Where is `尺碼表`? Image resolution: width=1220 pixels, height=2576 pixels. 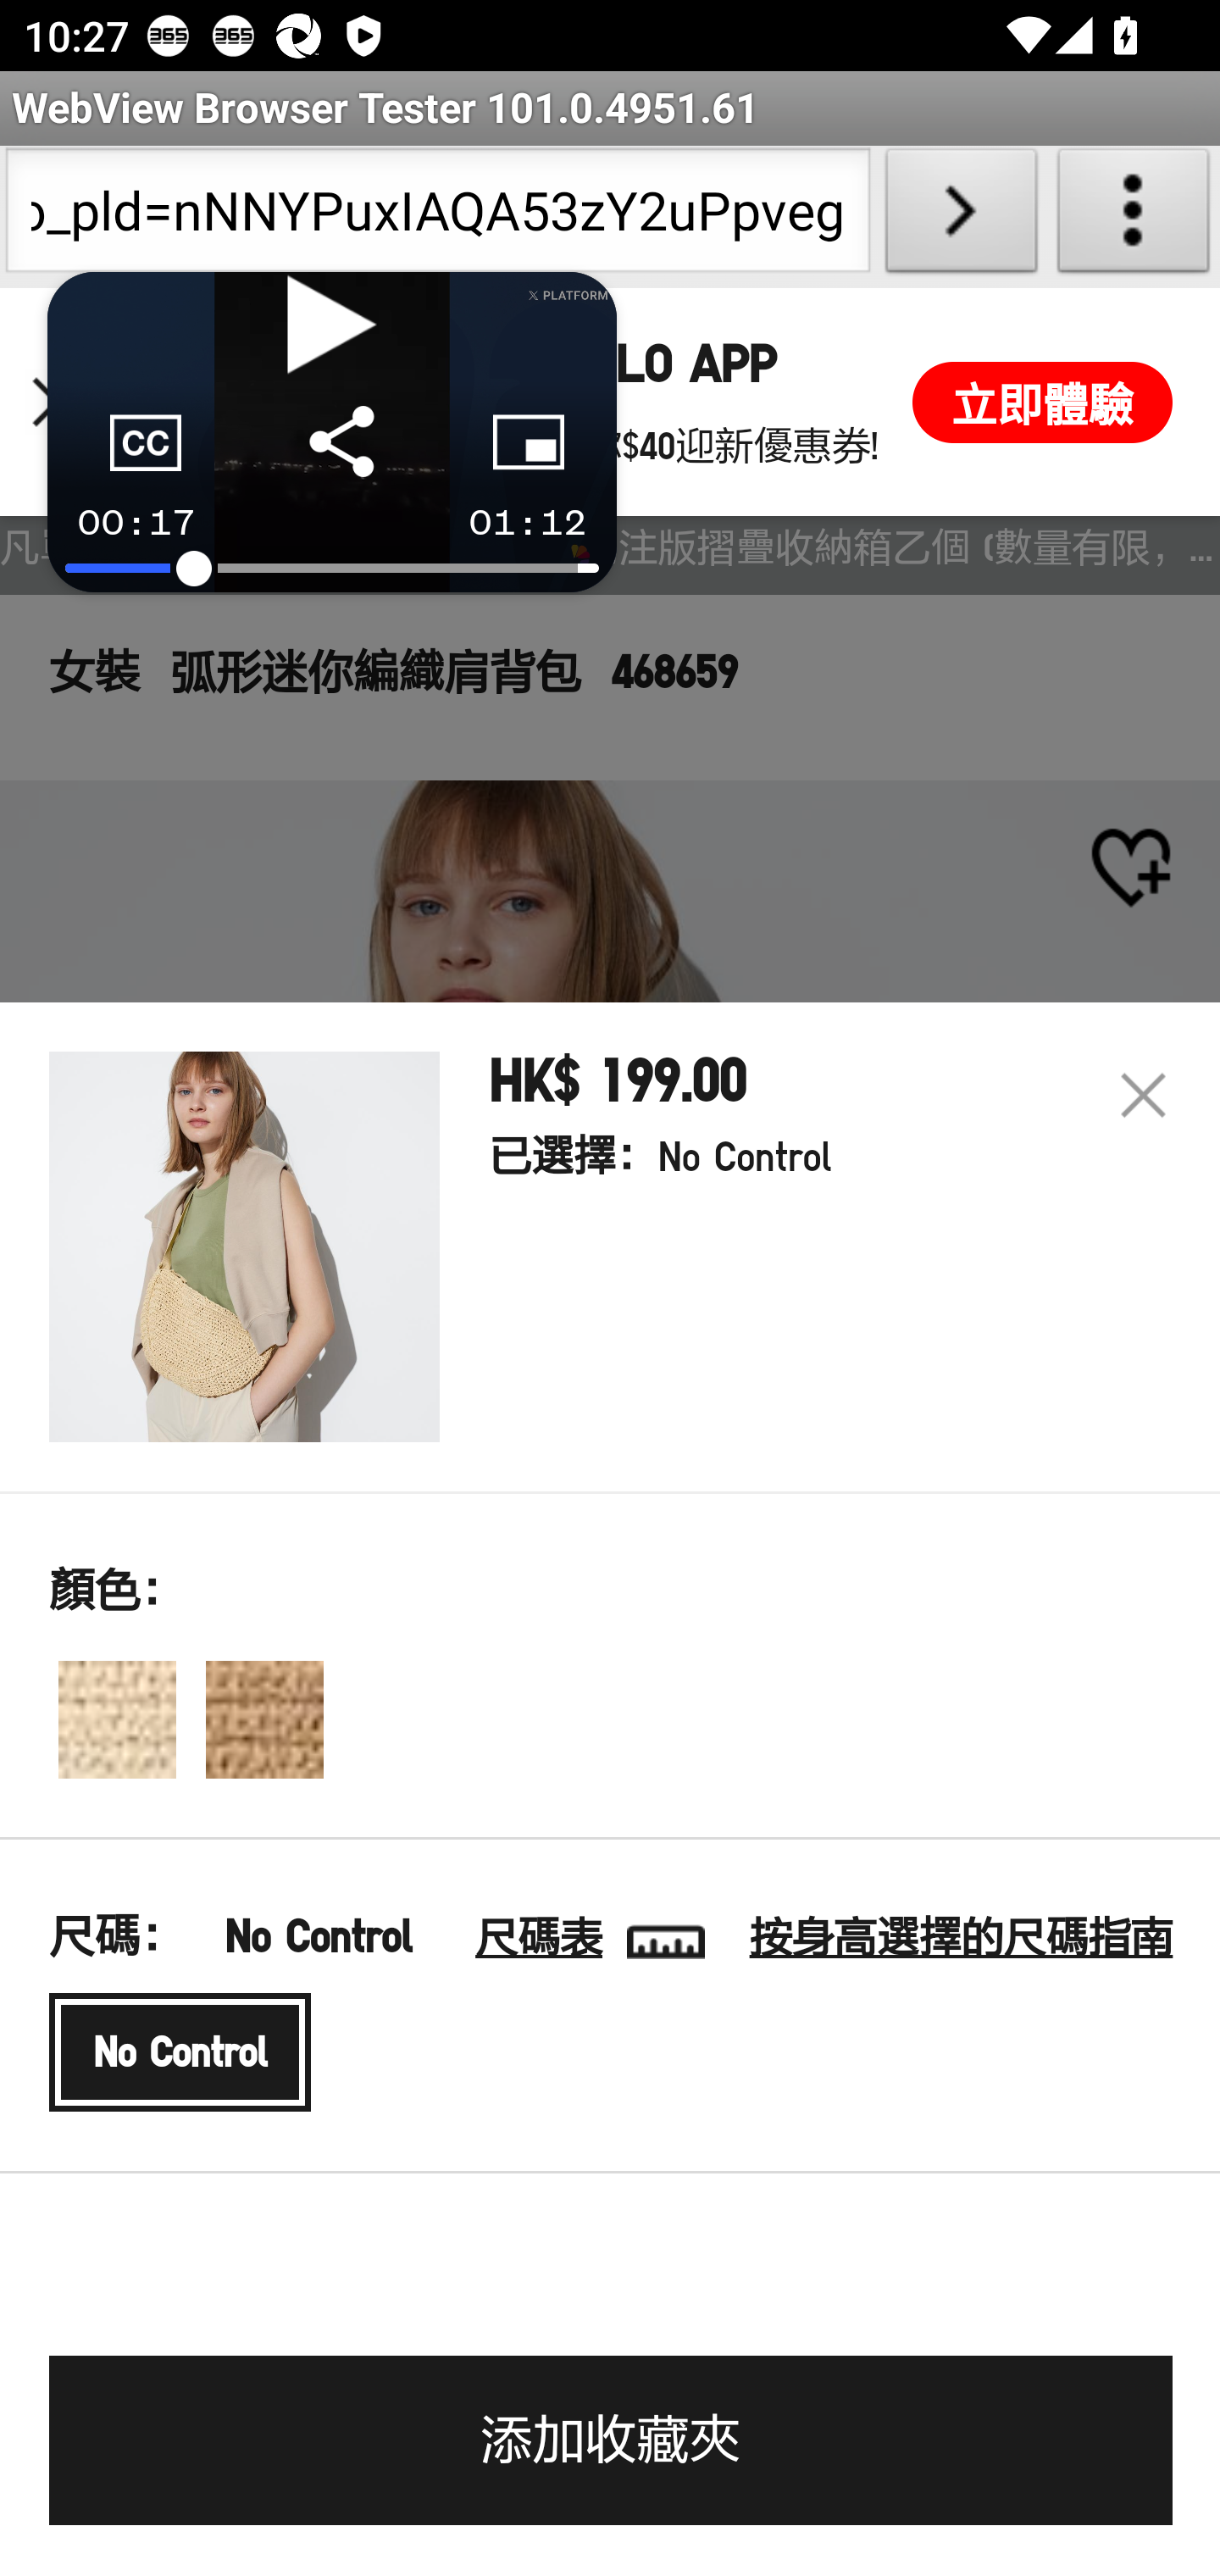 尺碼表 is located at coordinates (551, 1937).